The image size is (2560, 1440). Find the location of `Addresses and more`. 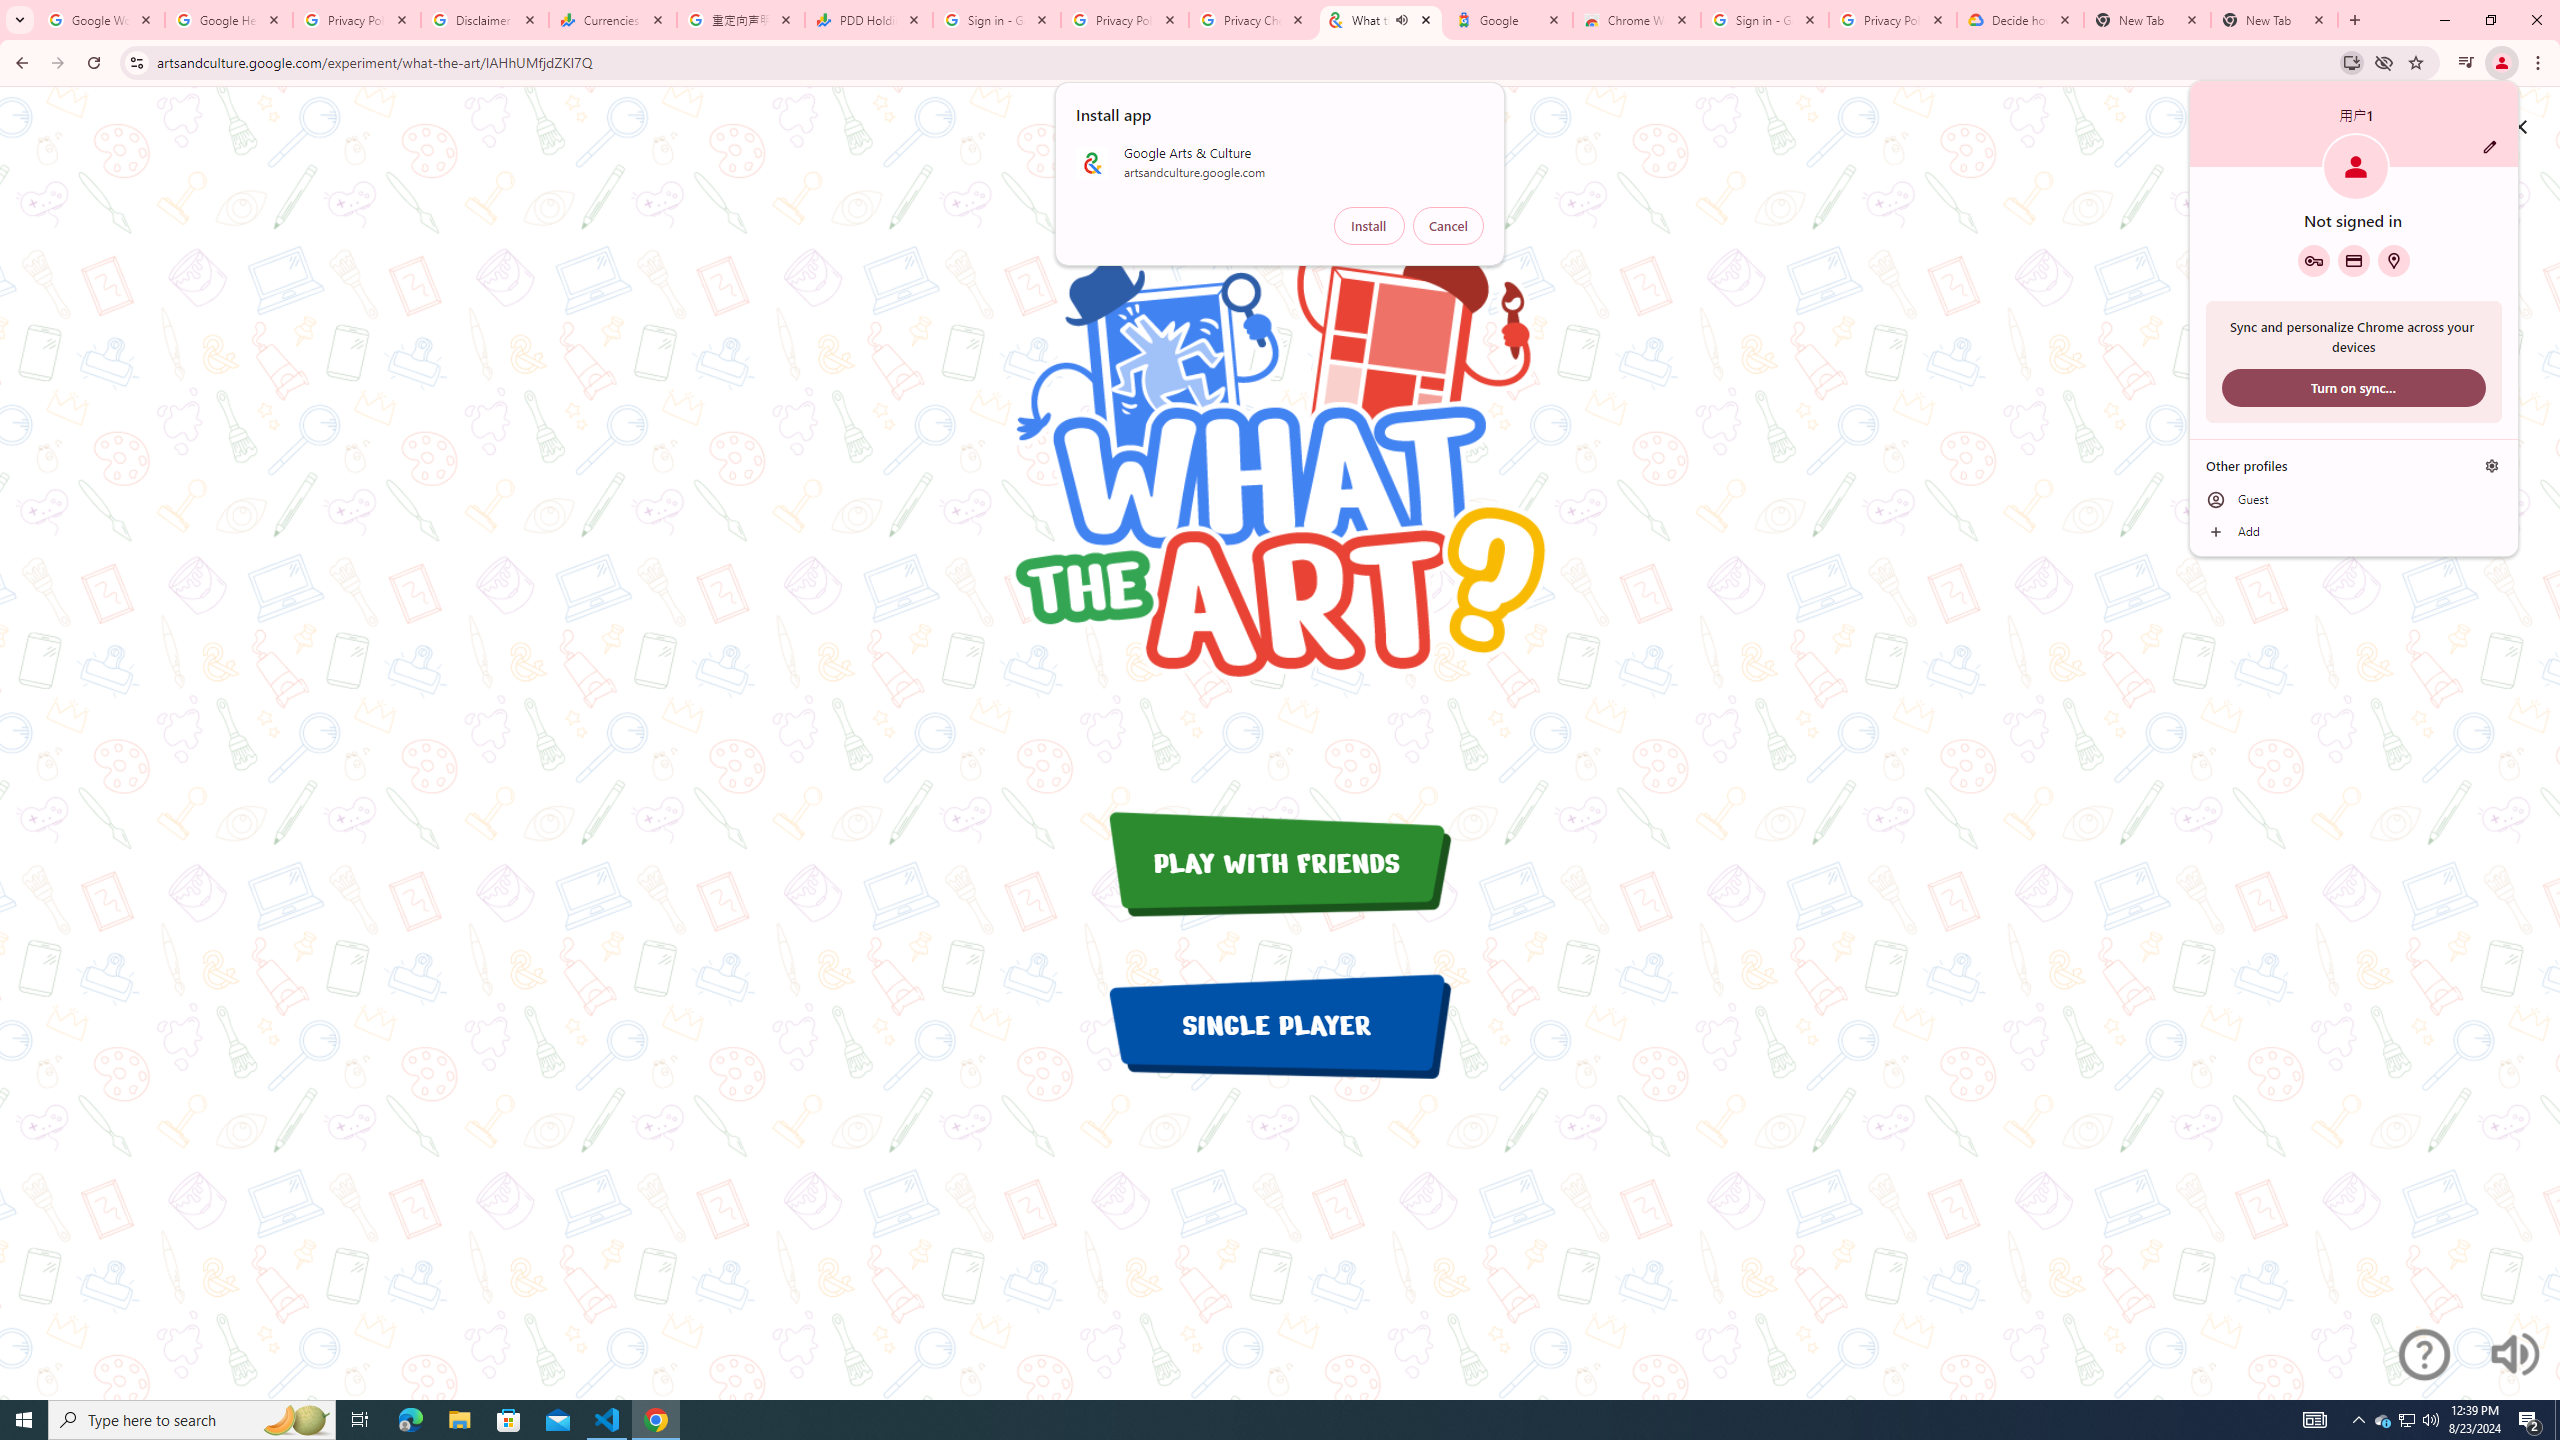

Addresses and more is located at coordinates (2274, 20).